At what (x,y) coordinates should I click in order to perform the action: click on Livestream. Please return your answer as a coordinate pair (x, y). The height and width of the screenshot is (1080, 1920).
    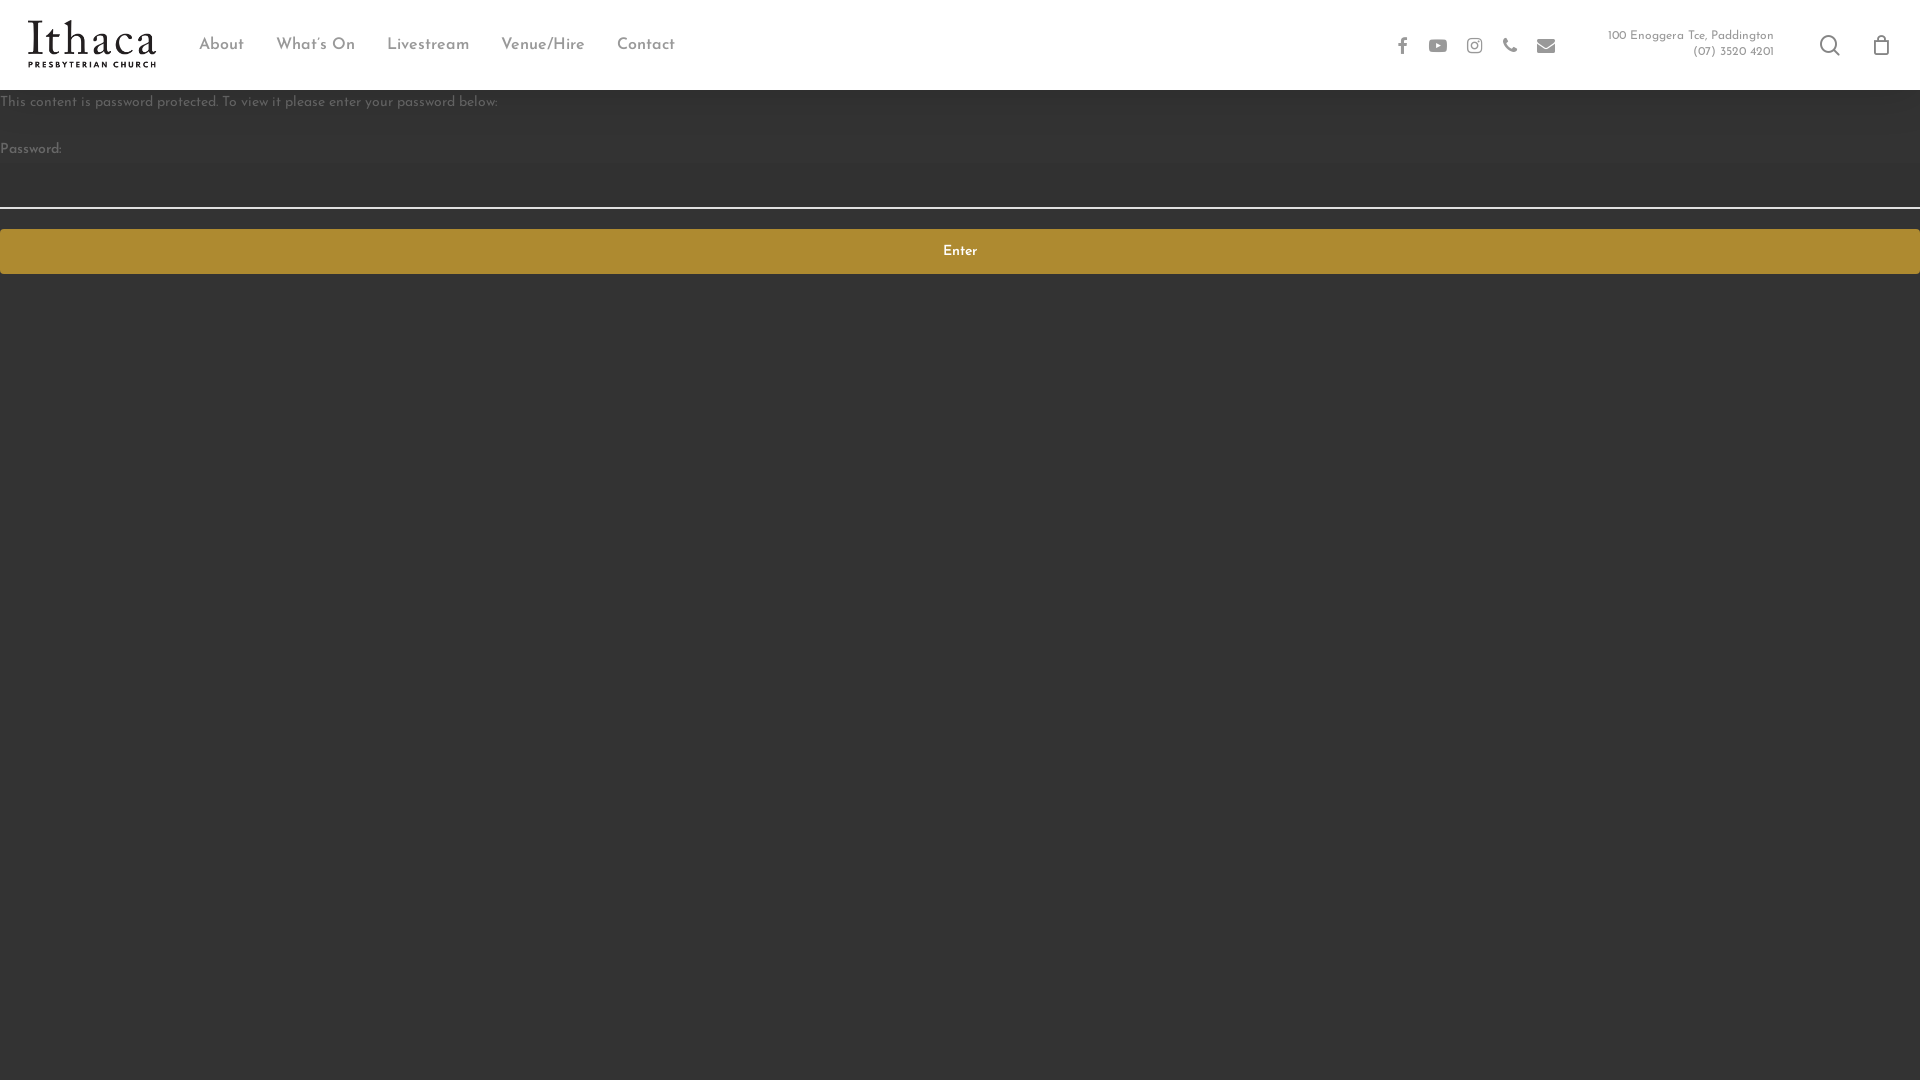
    Looking at the image, I should click on (428, 45).